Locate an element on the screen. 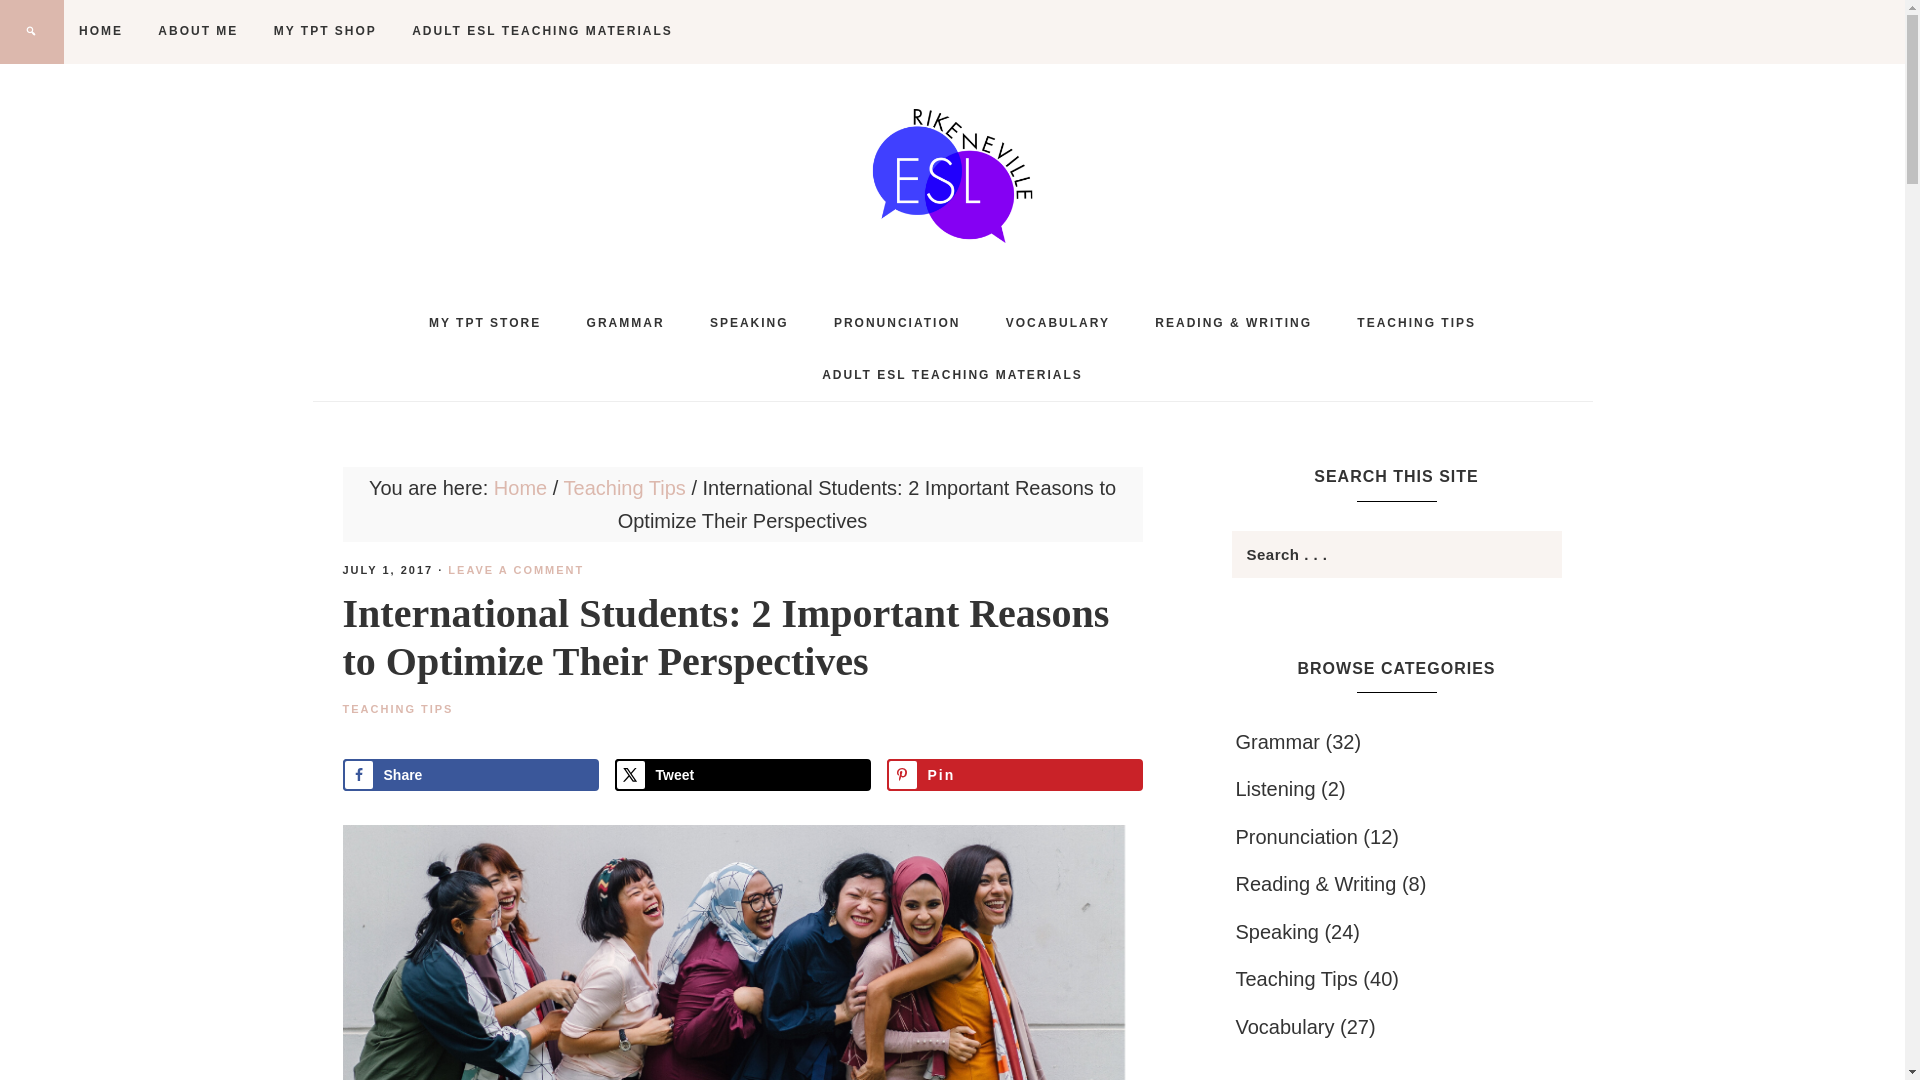 The width and height of the screenshot is (1920, 1080). Home is located at coordinates (520, 488).